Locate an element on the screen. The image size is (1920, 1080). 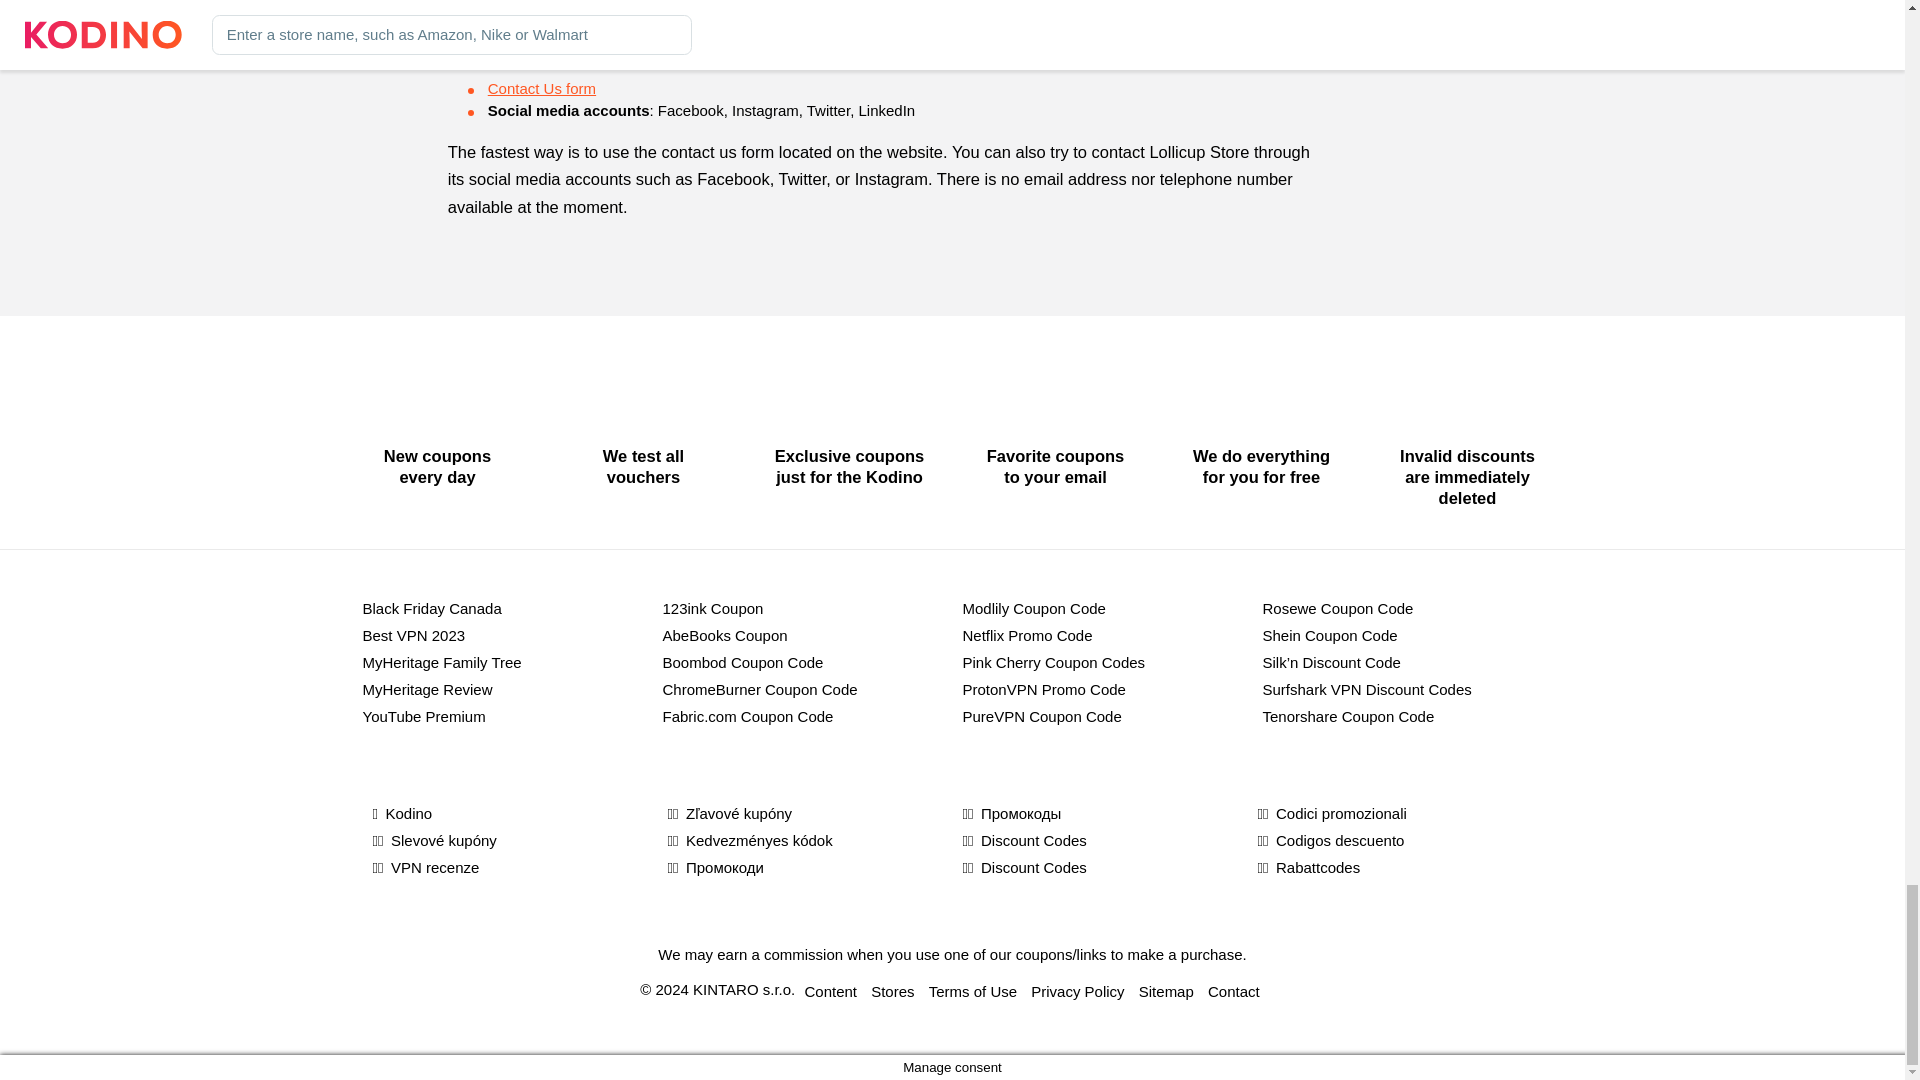
ProtonVPN Promo Code is located at coordinates (1102, 689).